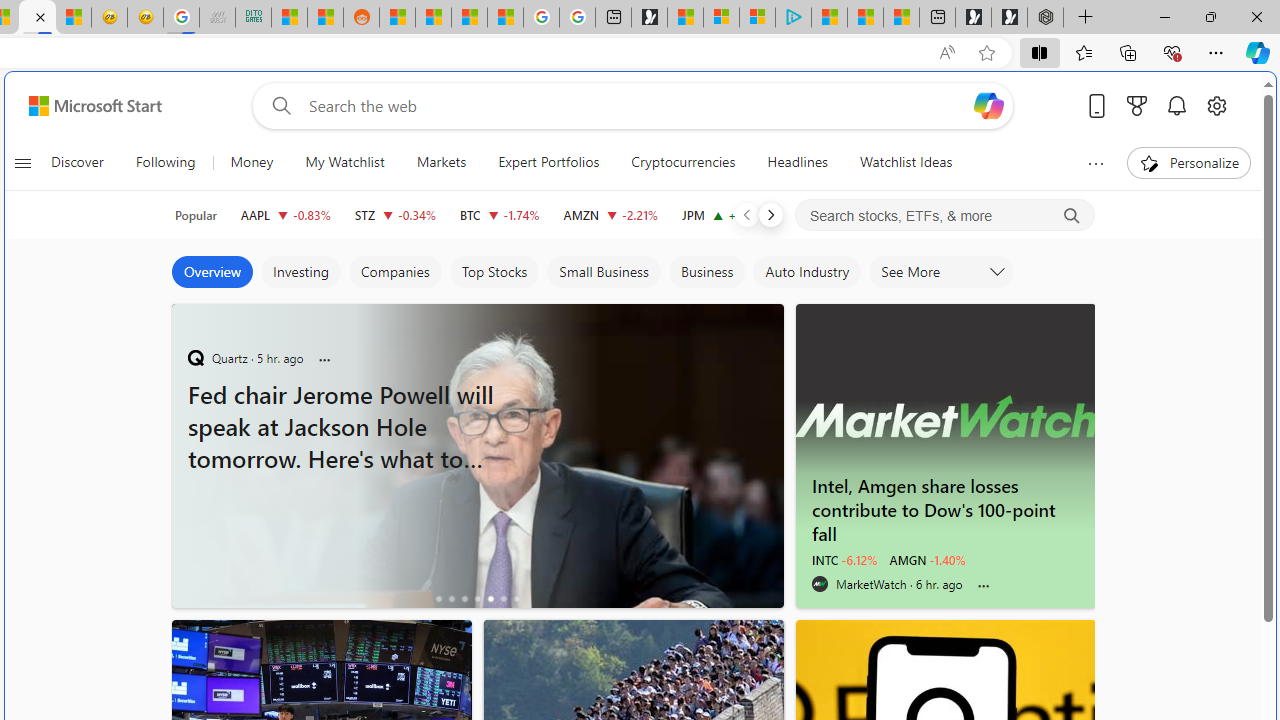  I want to click on Investing, so click(300, 272).